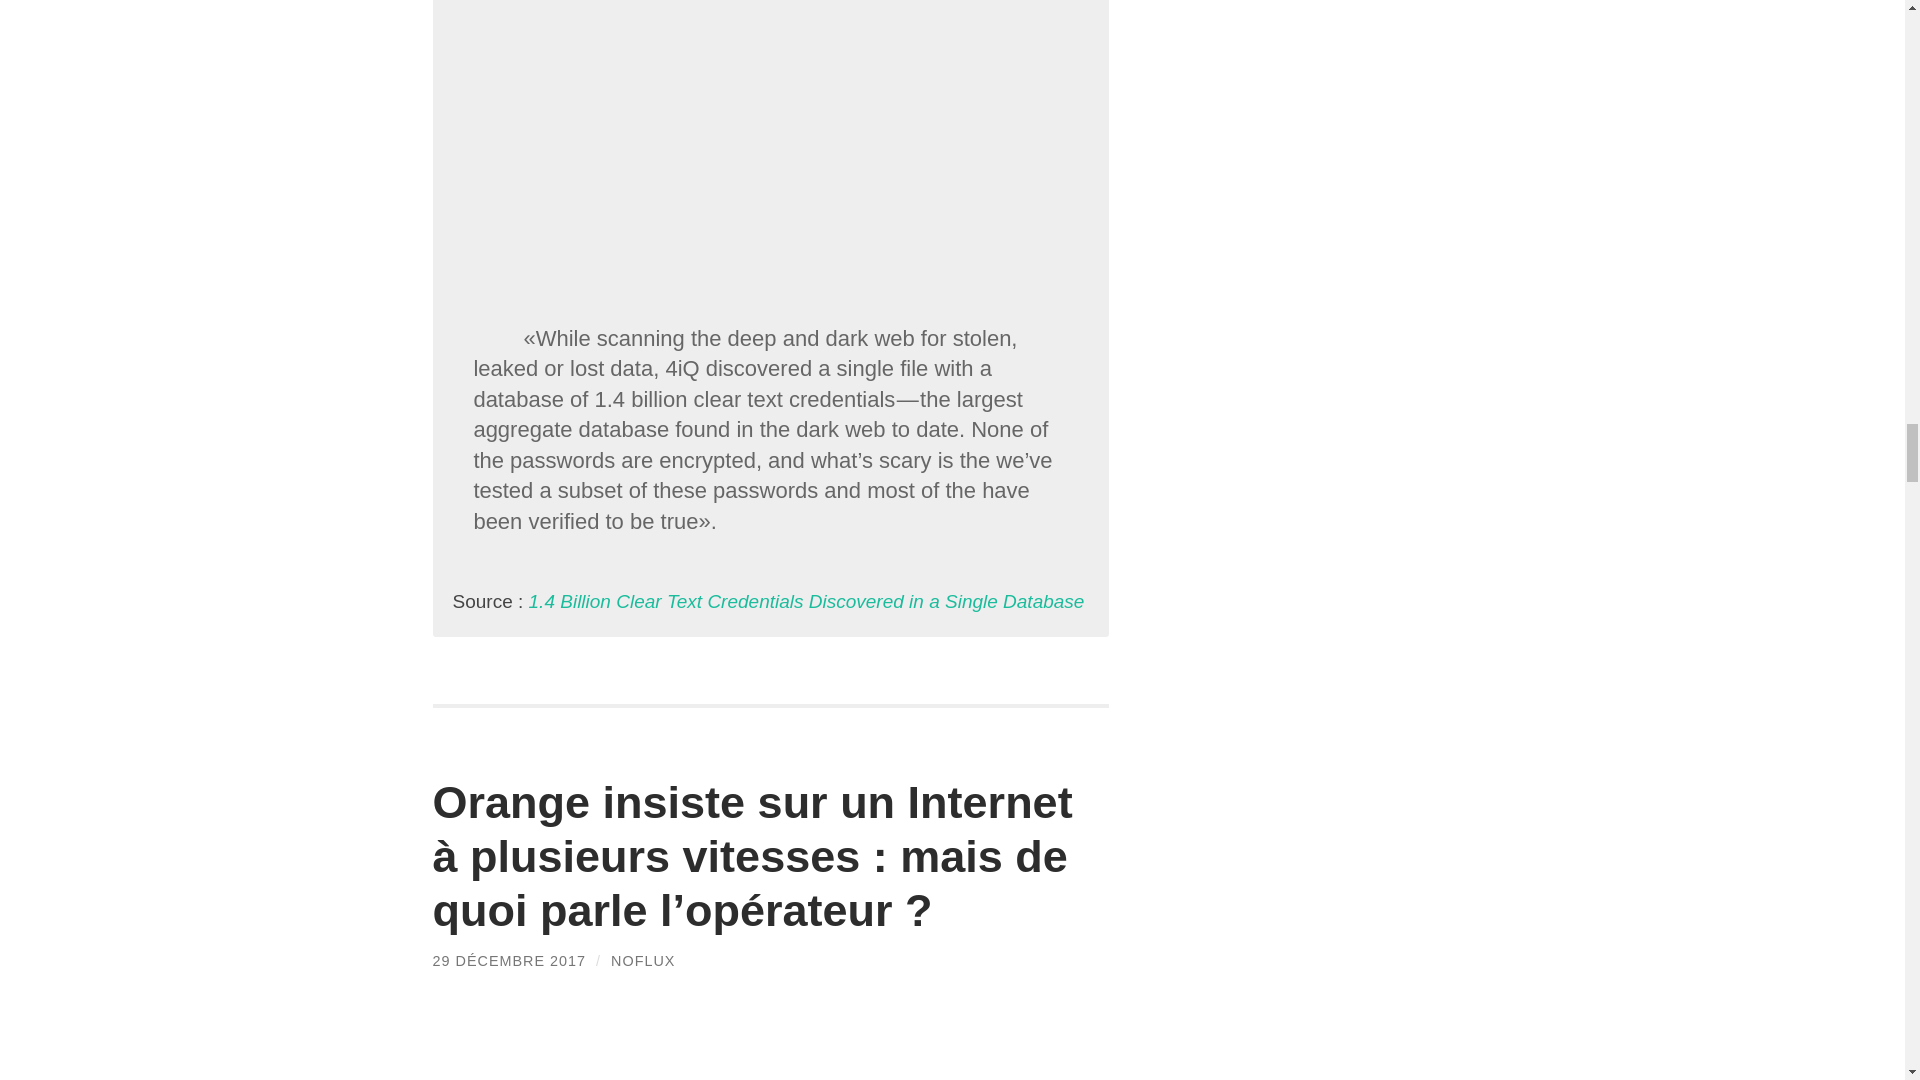  Describe the element at coordinates (642, 960) in the screenshot. I see `NOFLUX` at that location.